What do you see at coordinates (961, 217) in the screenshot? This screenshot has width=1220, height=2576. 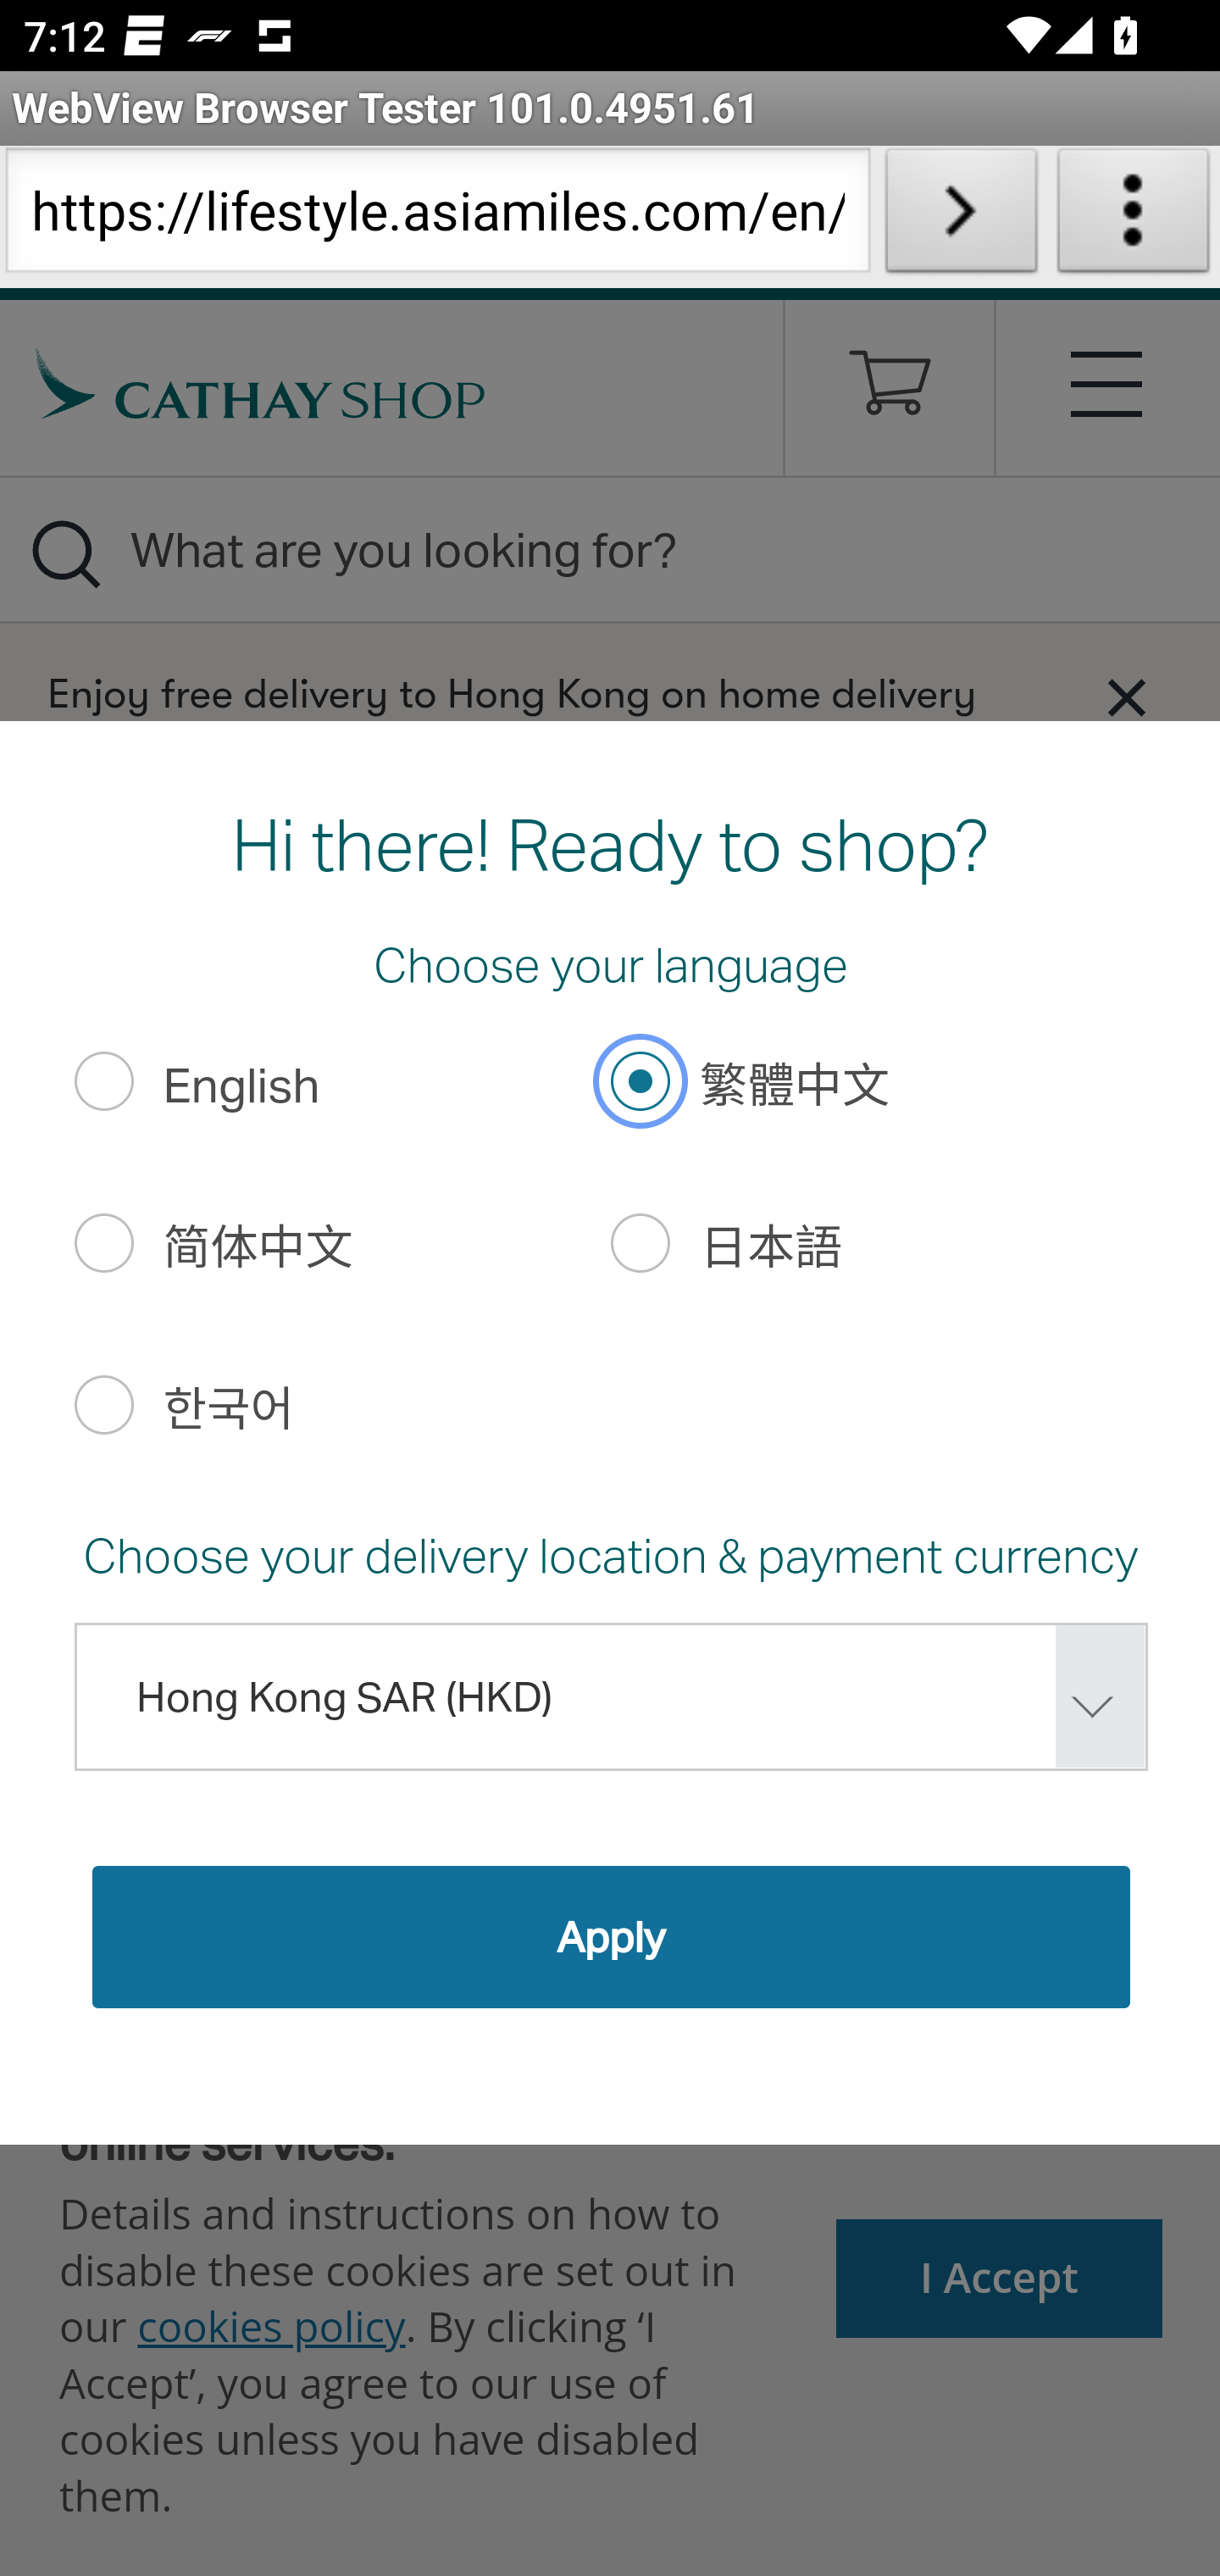 I see `Load URL` at bounding box center [961, 217].